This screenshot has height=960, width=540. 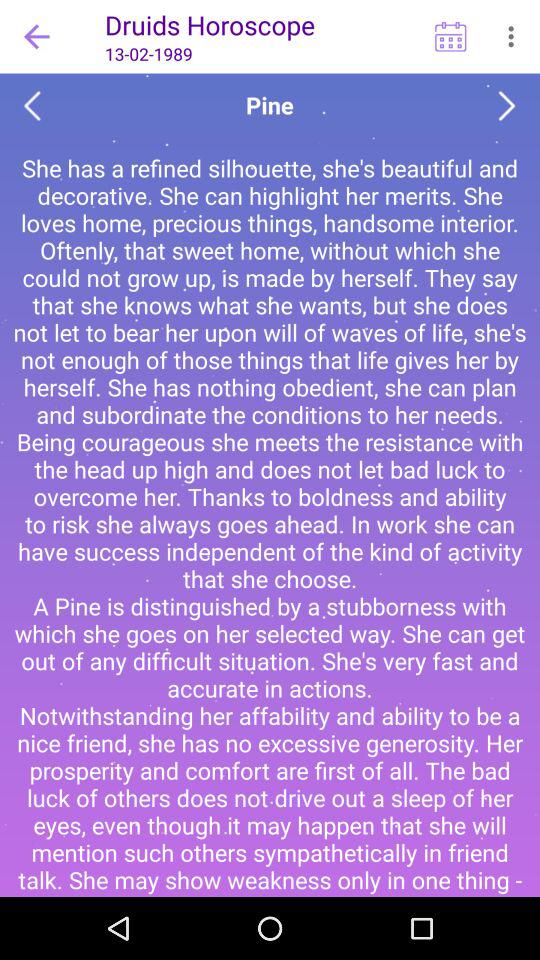 I want to click on go back, so click(x=32, y=106).